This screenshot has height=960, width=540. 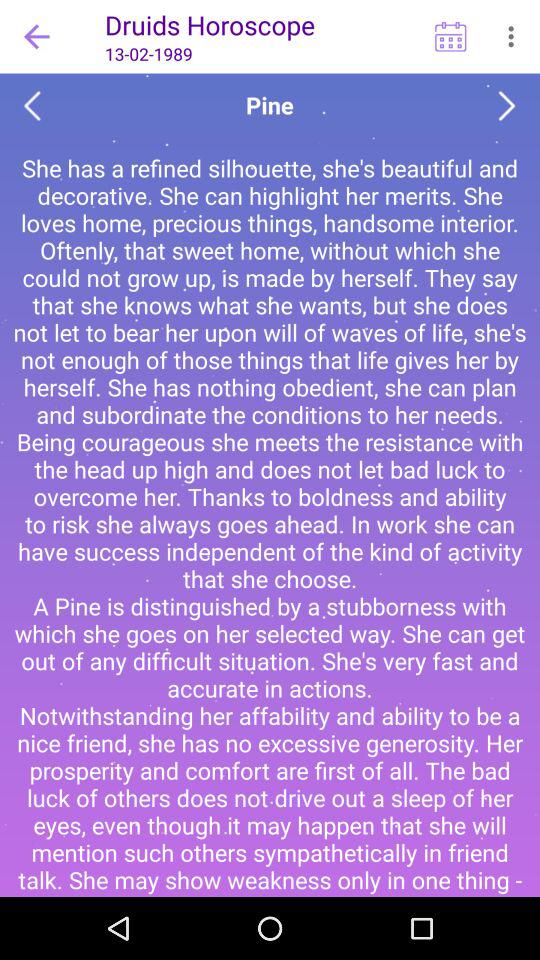 I want to click on go back, so click(x=32, y=106).